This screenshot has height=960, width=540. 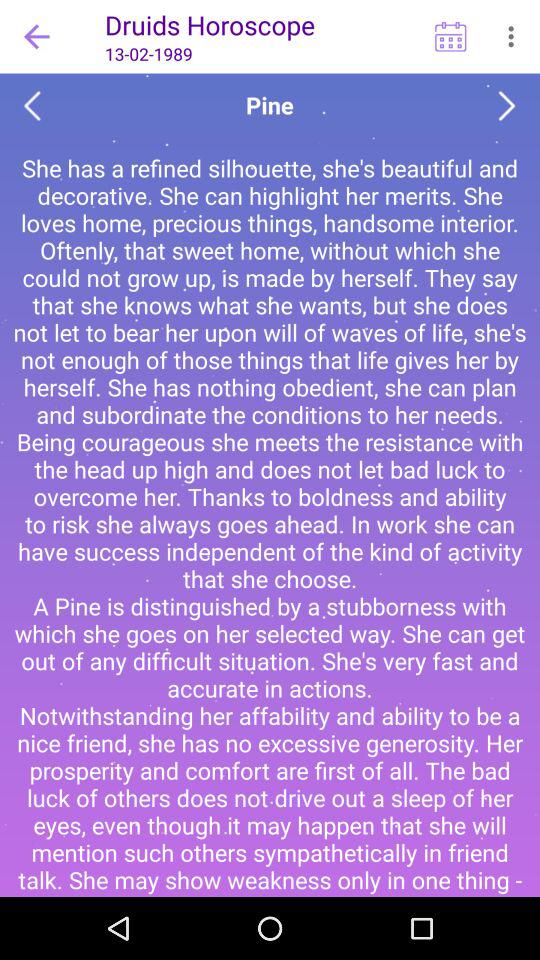 I want to click on go back, so click(x=32, y=106).